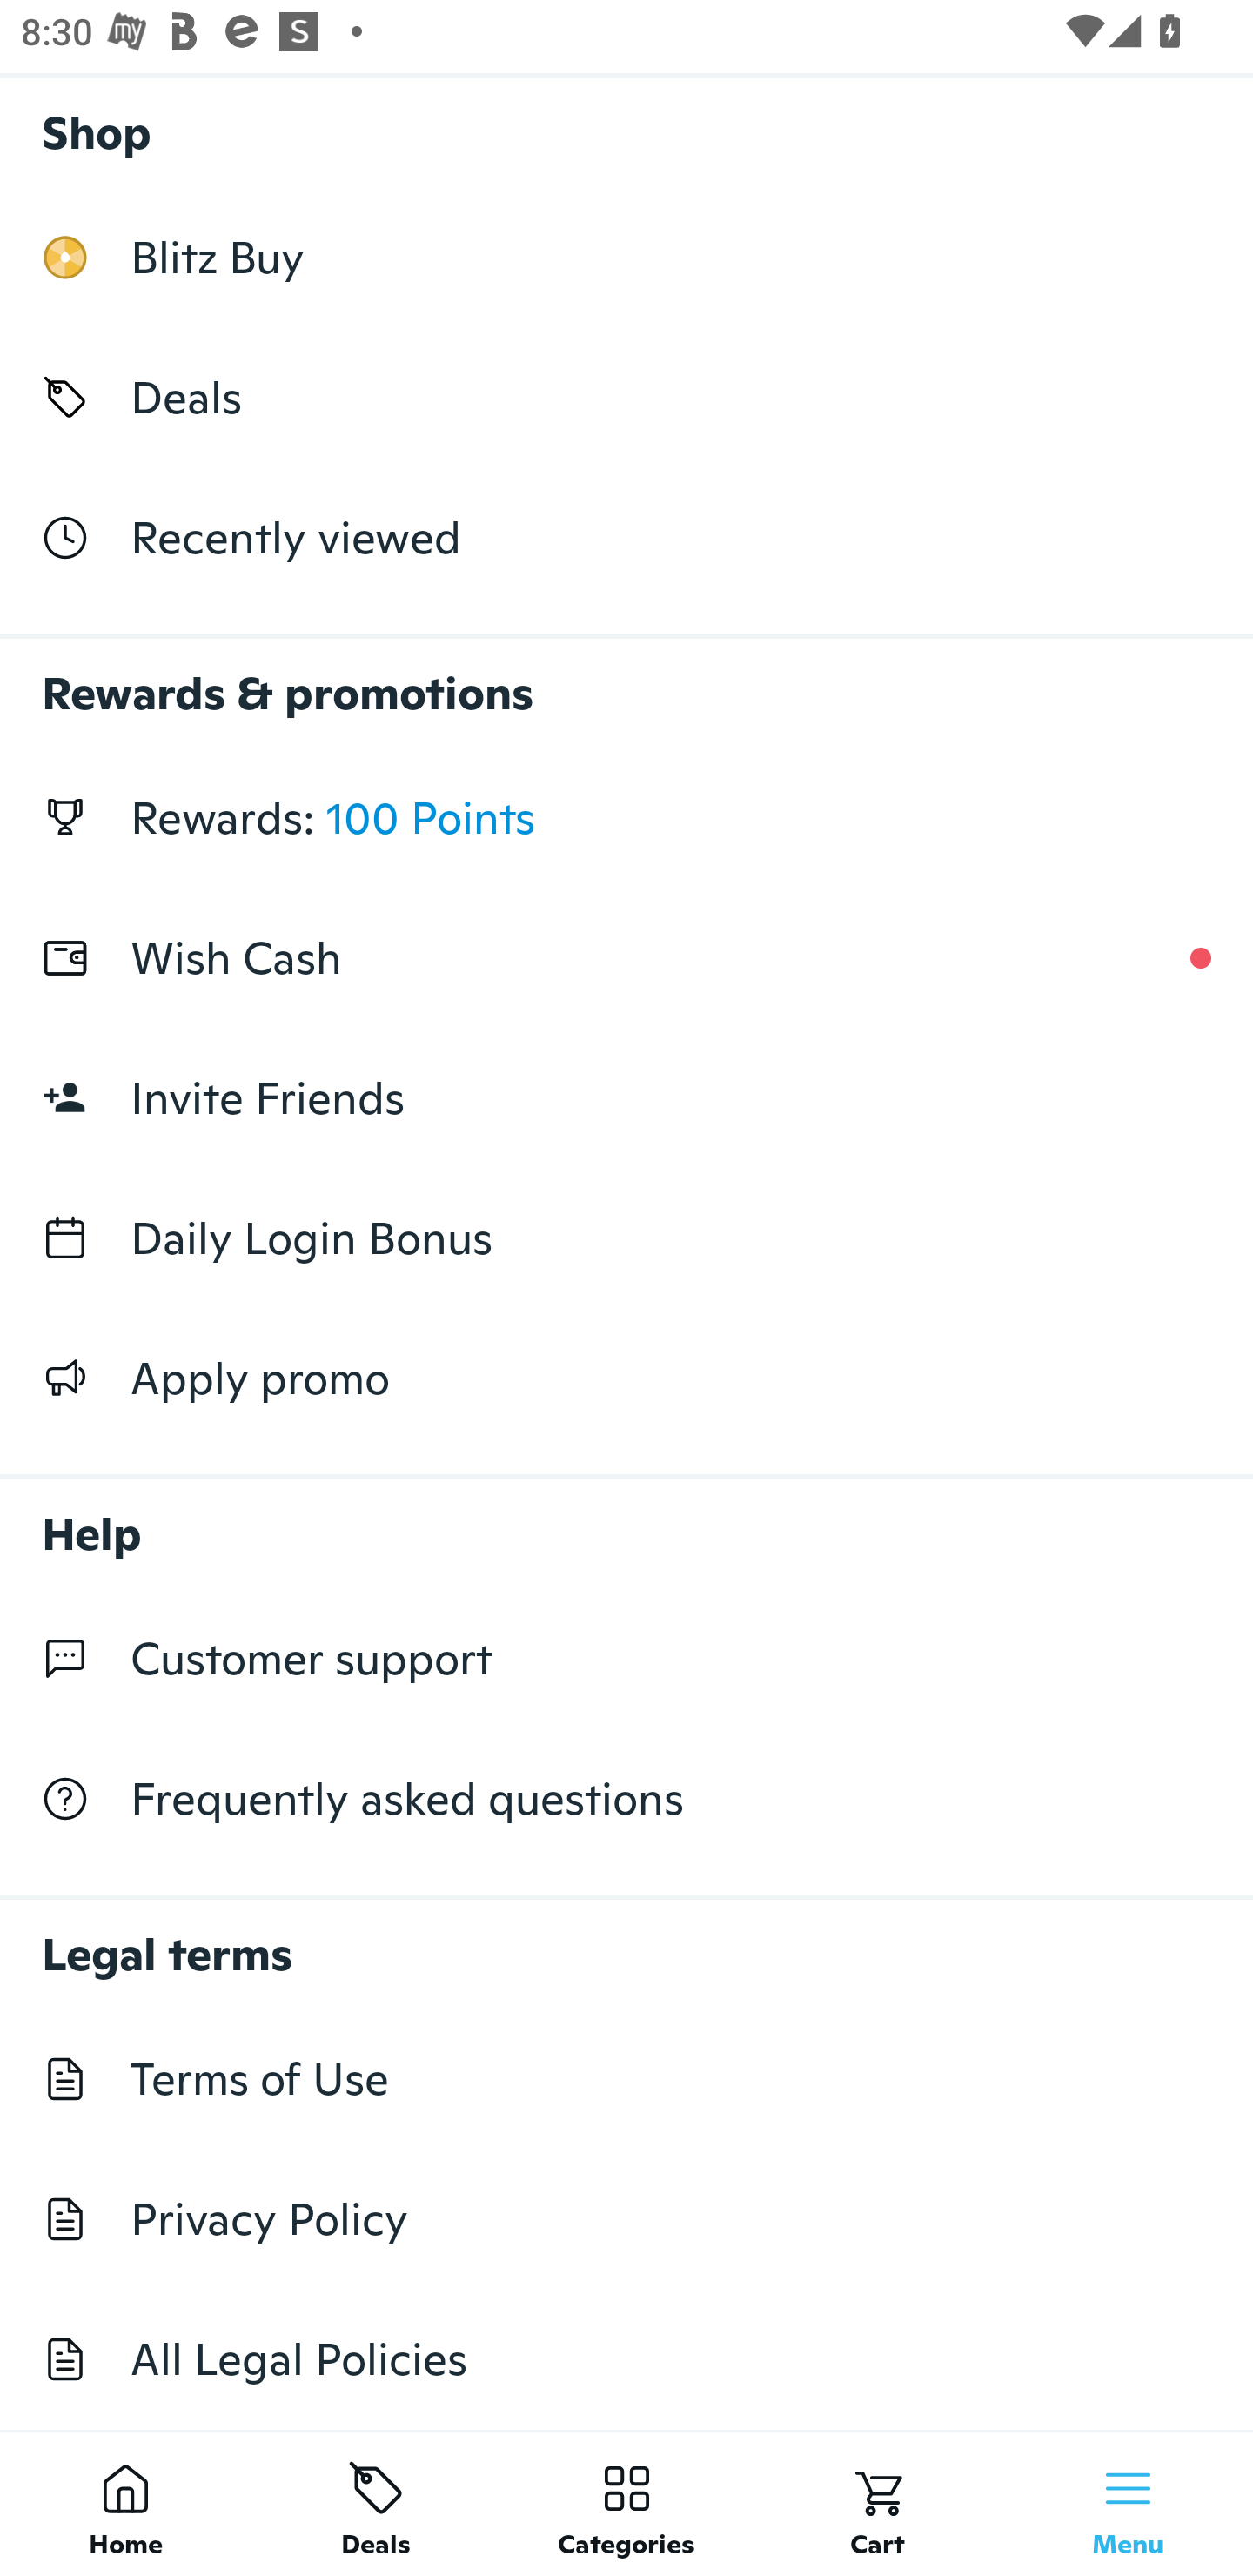 The height and width of the screenshot is (2576, 1253). What do you see at coordinates (626, 1238) in the screenshot?
I see `Daily Login Bonus` at bounding box center [626, 1238].